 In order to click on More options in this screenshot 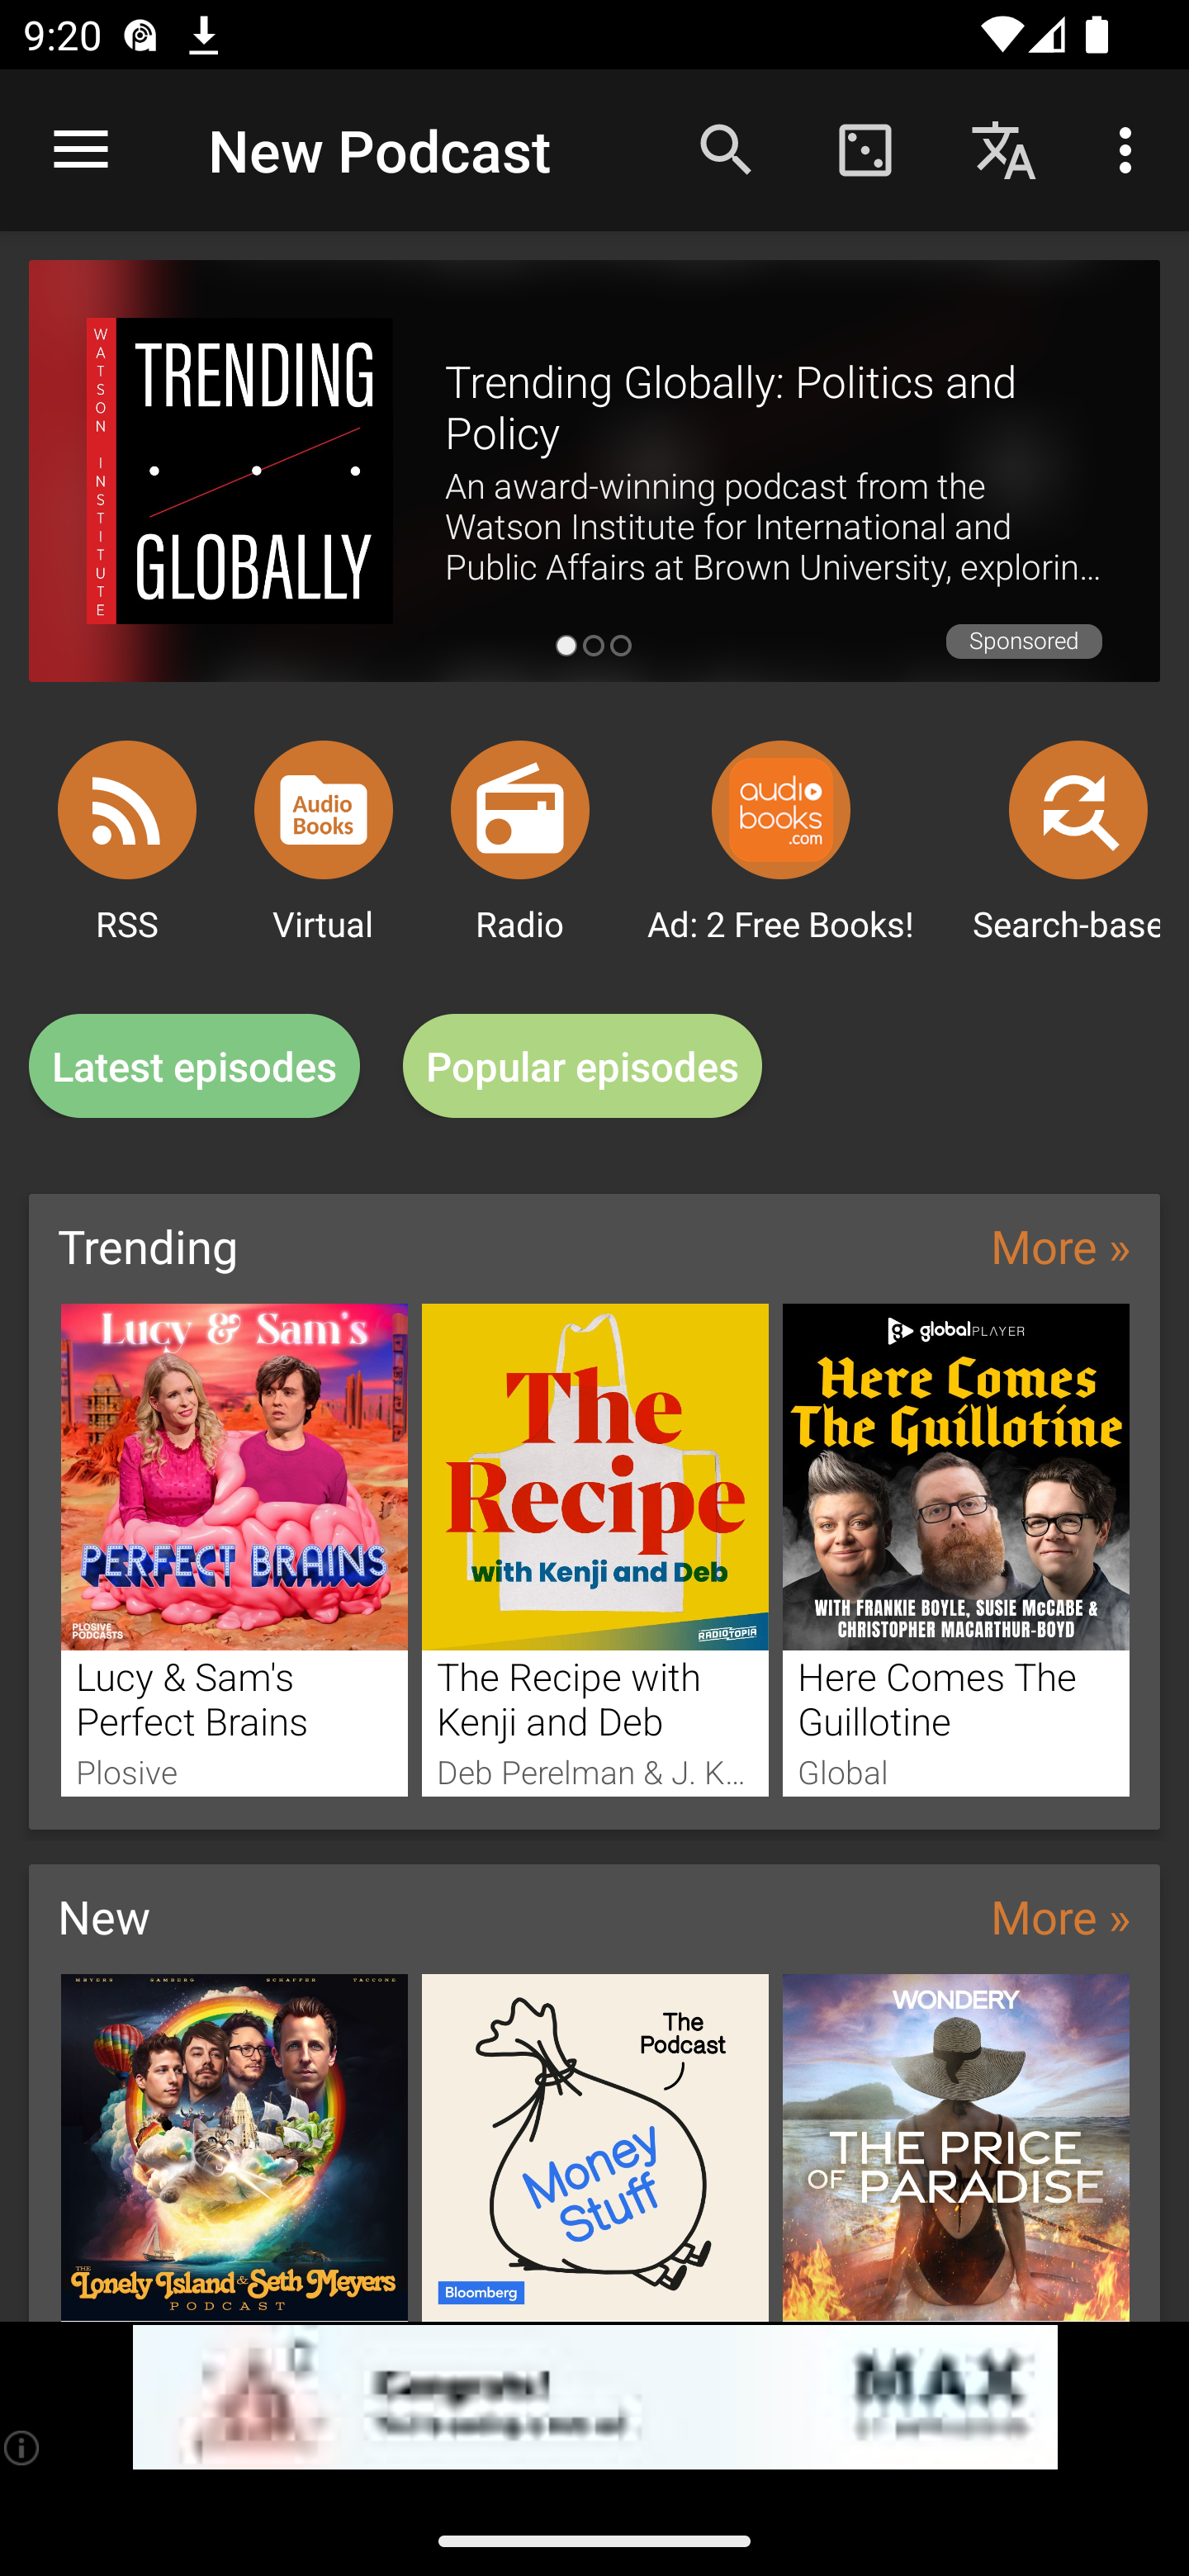, I will do `click(1131, 149)`.